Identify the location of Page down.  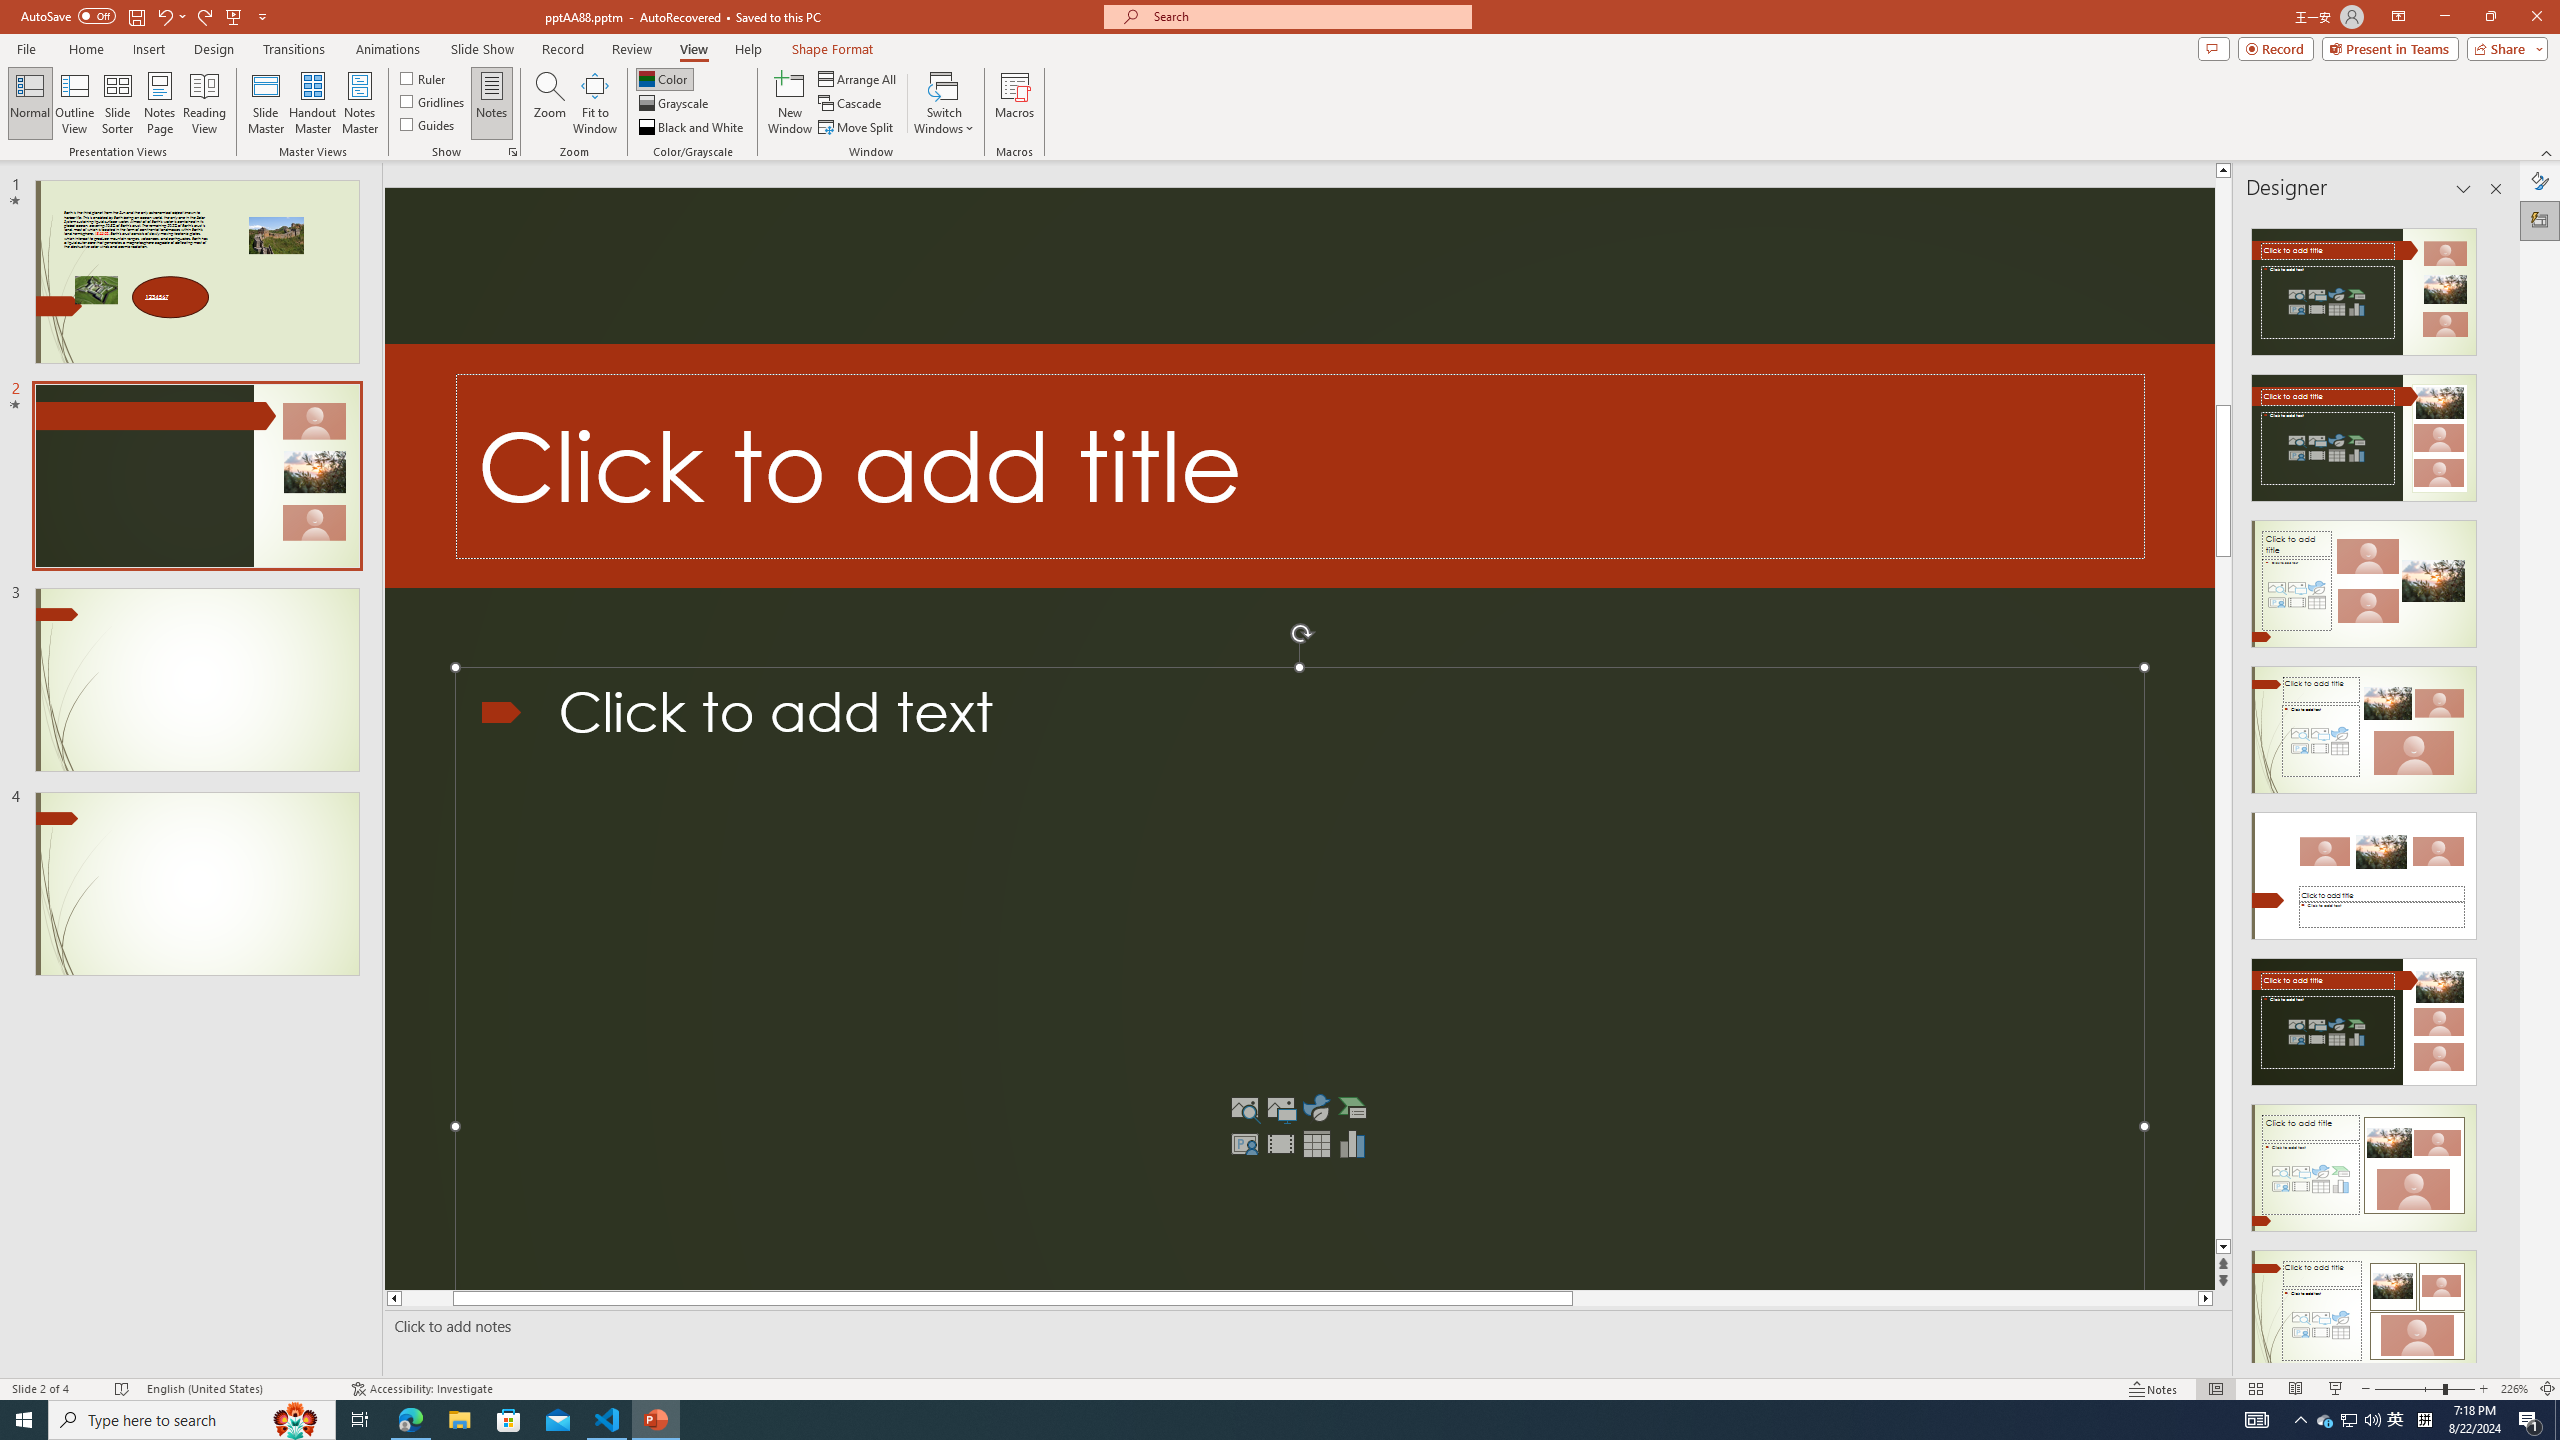
(2223, 980).